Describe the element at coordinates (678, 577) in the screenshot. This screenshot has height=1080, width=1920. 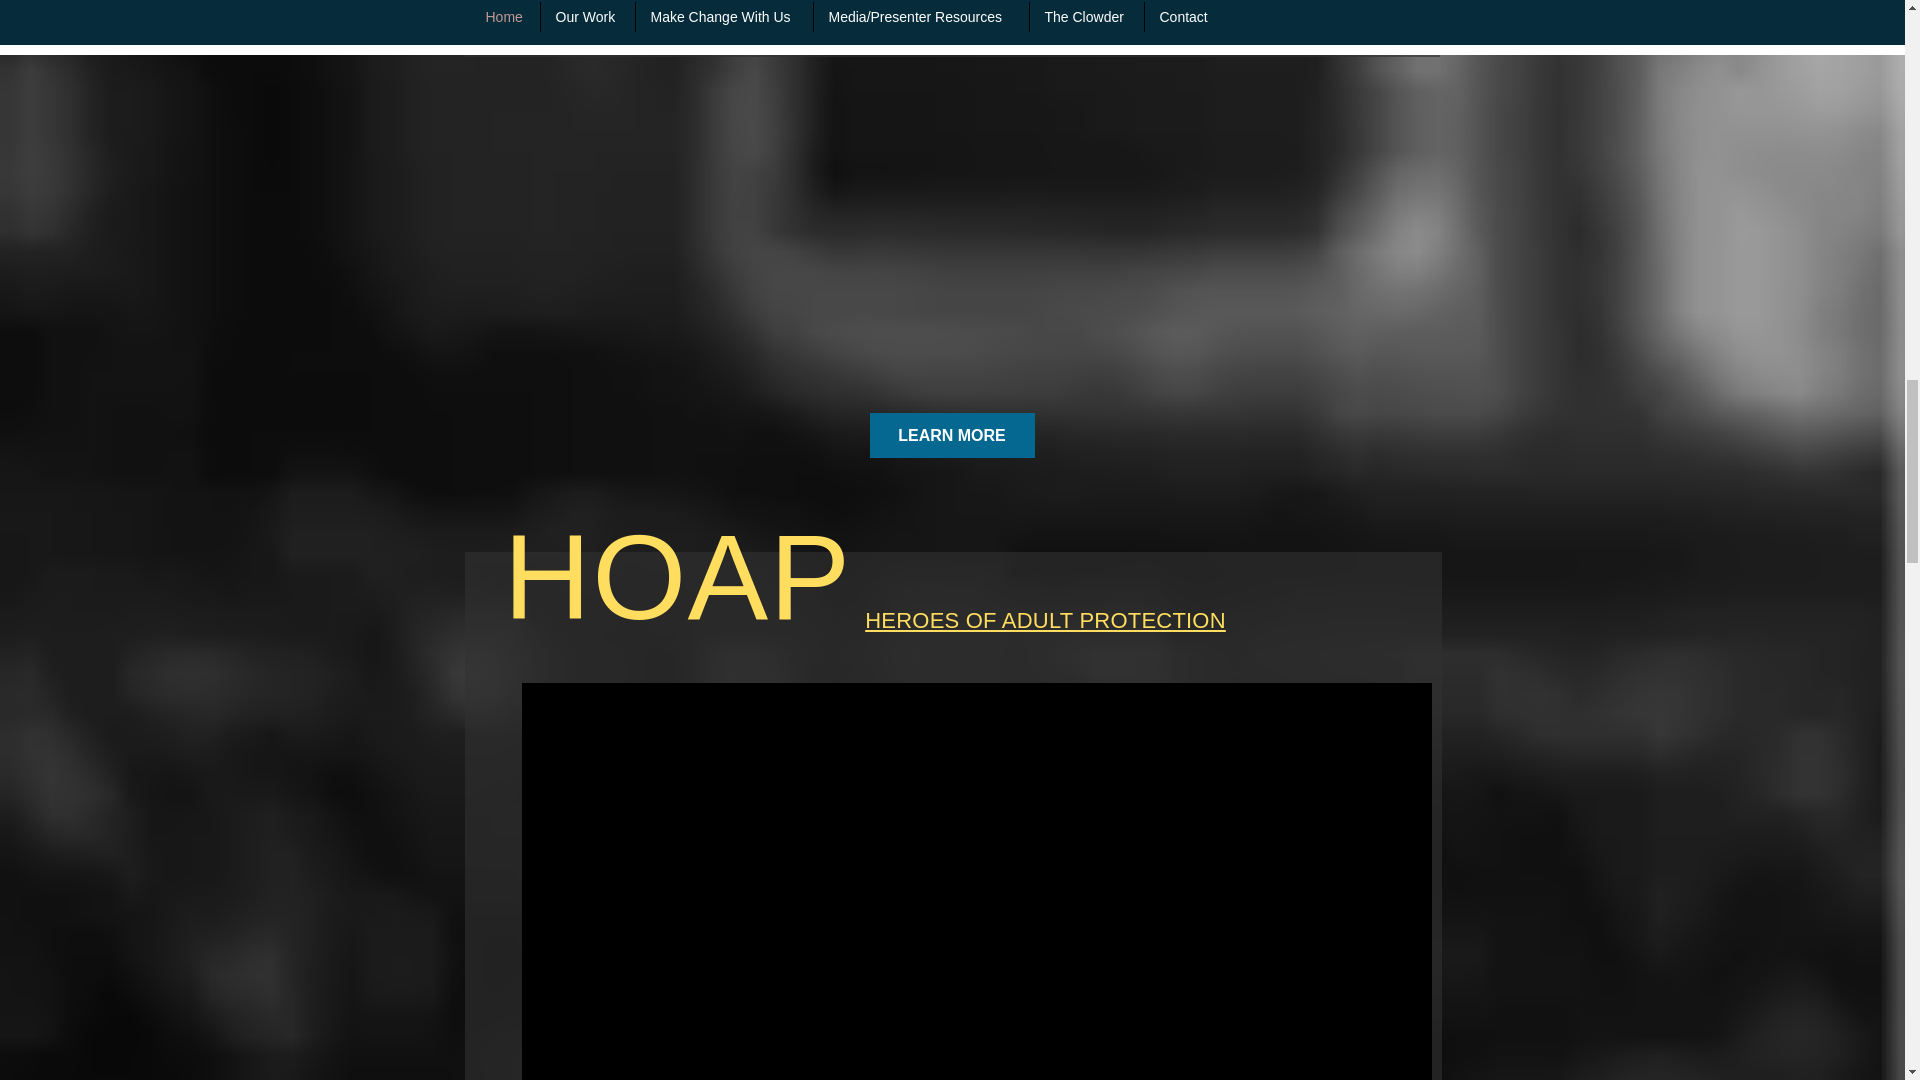
I see `HOAP` at that location.